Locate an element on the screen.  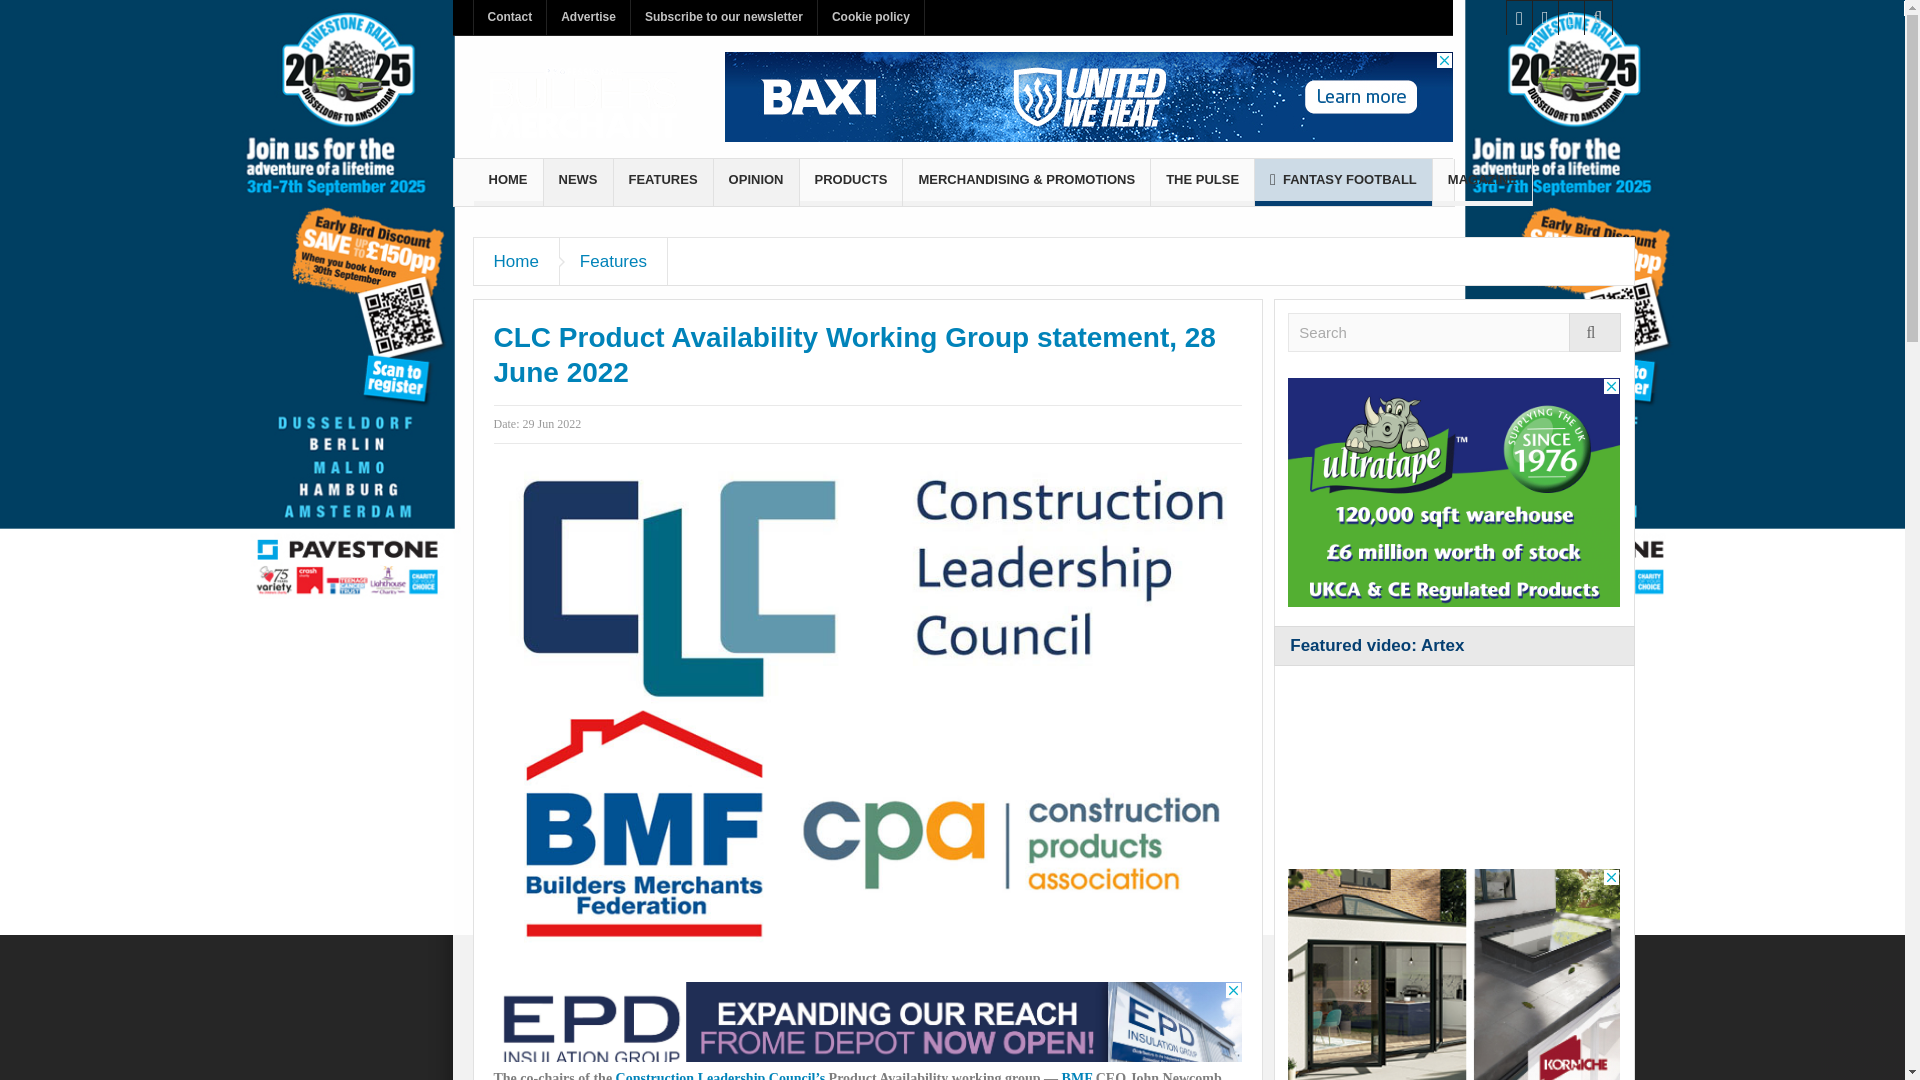
OPINION is located at coordinates (756, 182).